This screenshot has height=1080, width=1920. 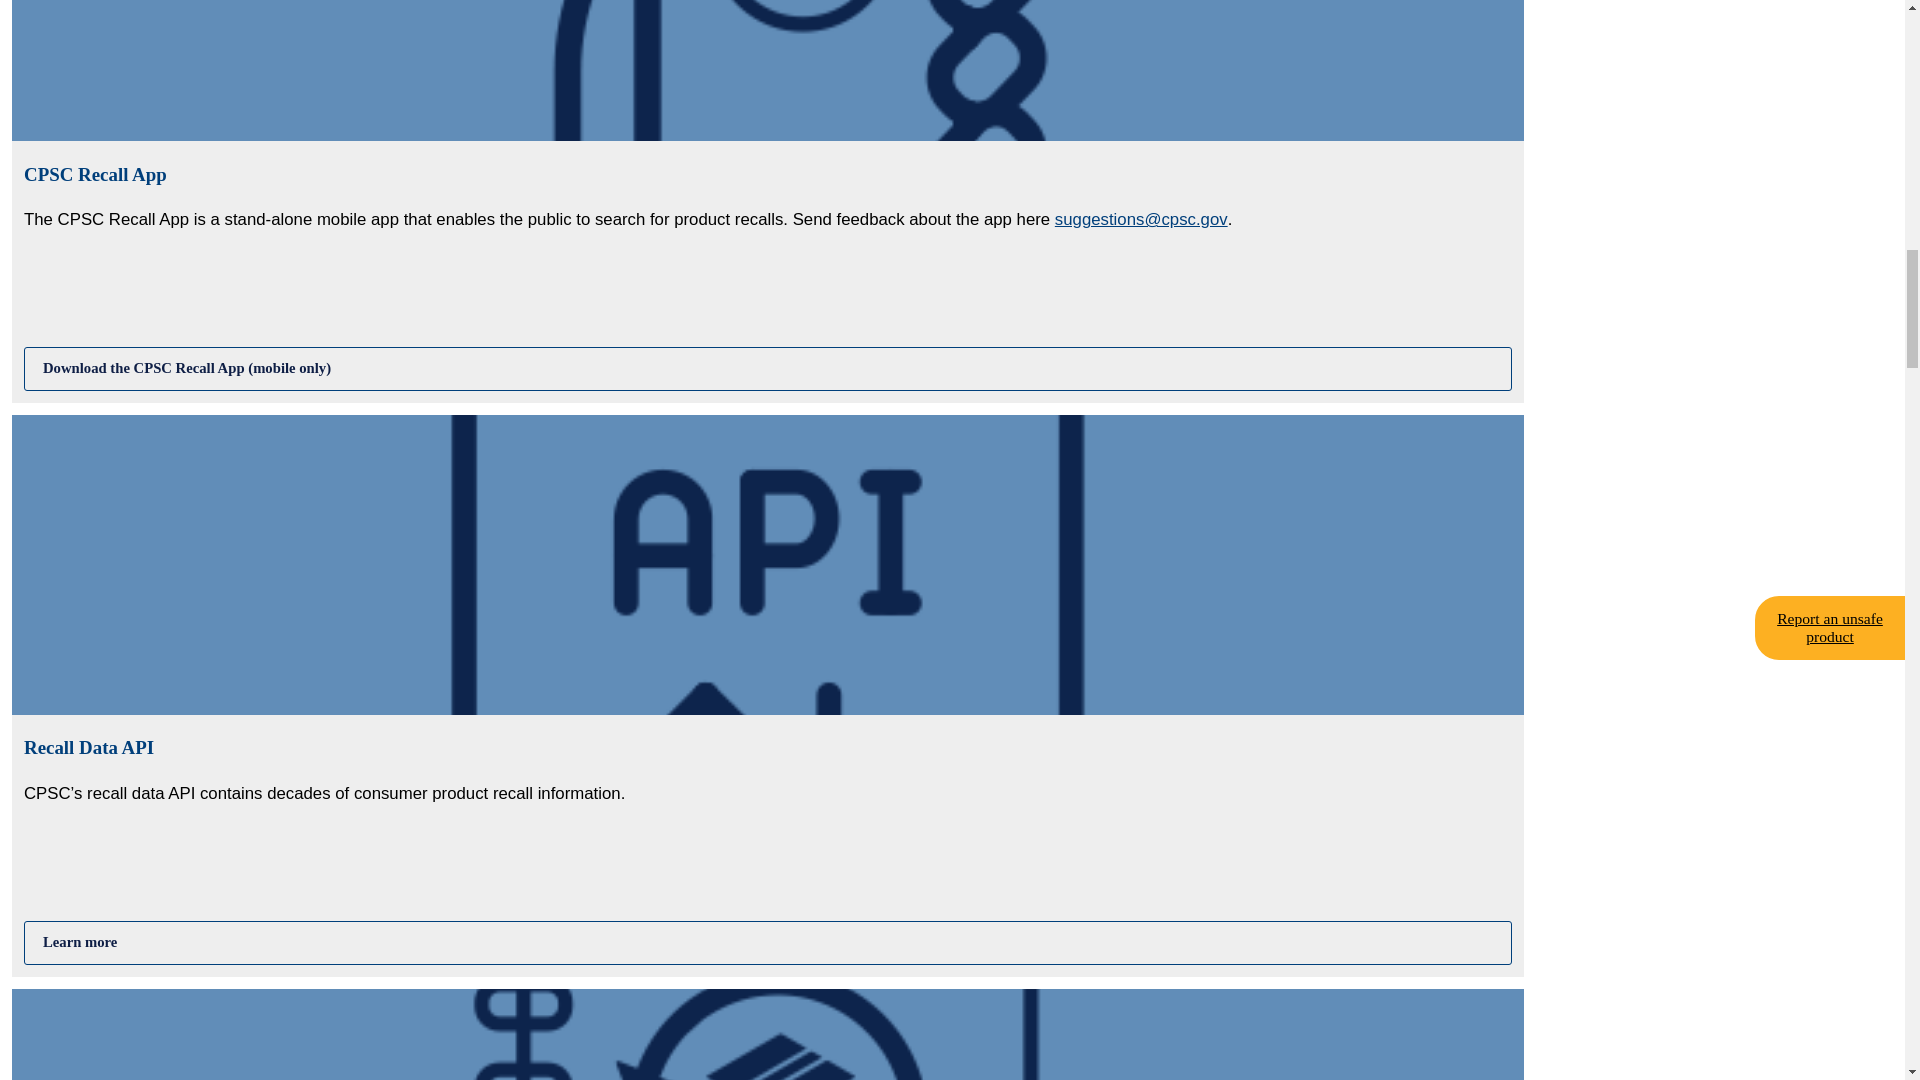 What do you see at coordinates (768, 942) in the screenshot?
I see `Learn more` at bounding box center [768, 942].